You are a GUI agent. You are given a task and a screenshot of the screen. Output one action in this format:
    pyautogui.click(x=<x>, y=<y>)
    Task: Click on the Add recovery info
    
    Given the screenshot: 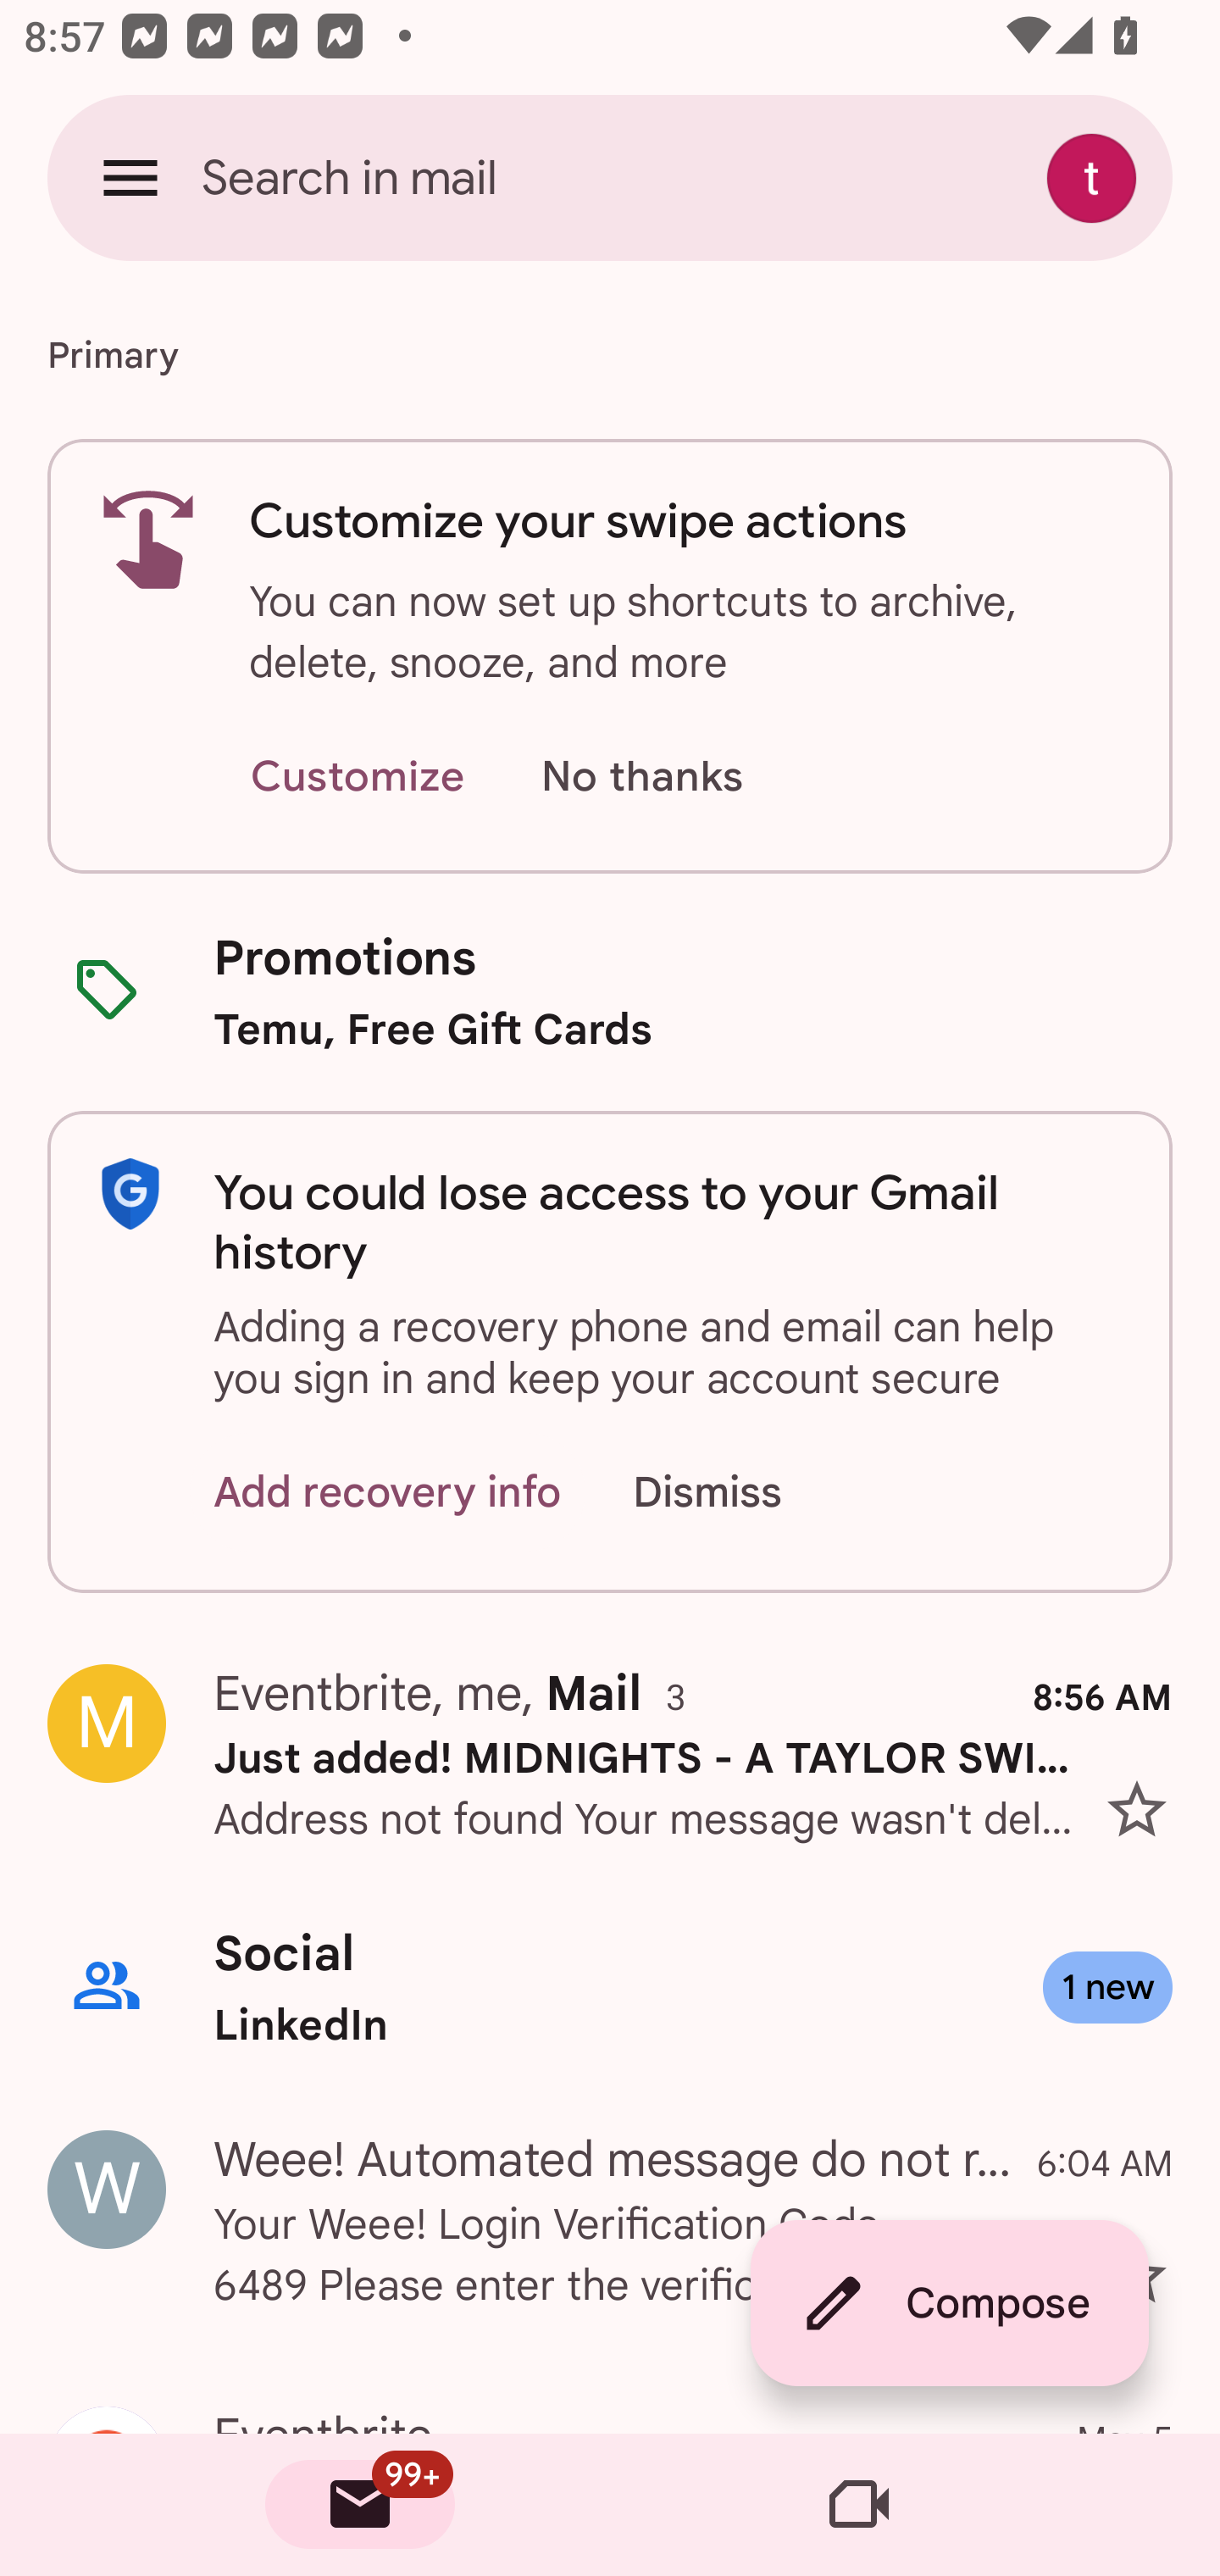 What is the action you would take?
    pyautogui.click(x=388, y=1493)
    